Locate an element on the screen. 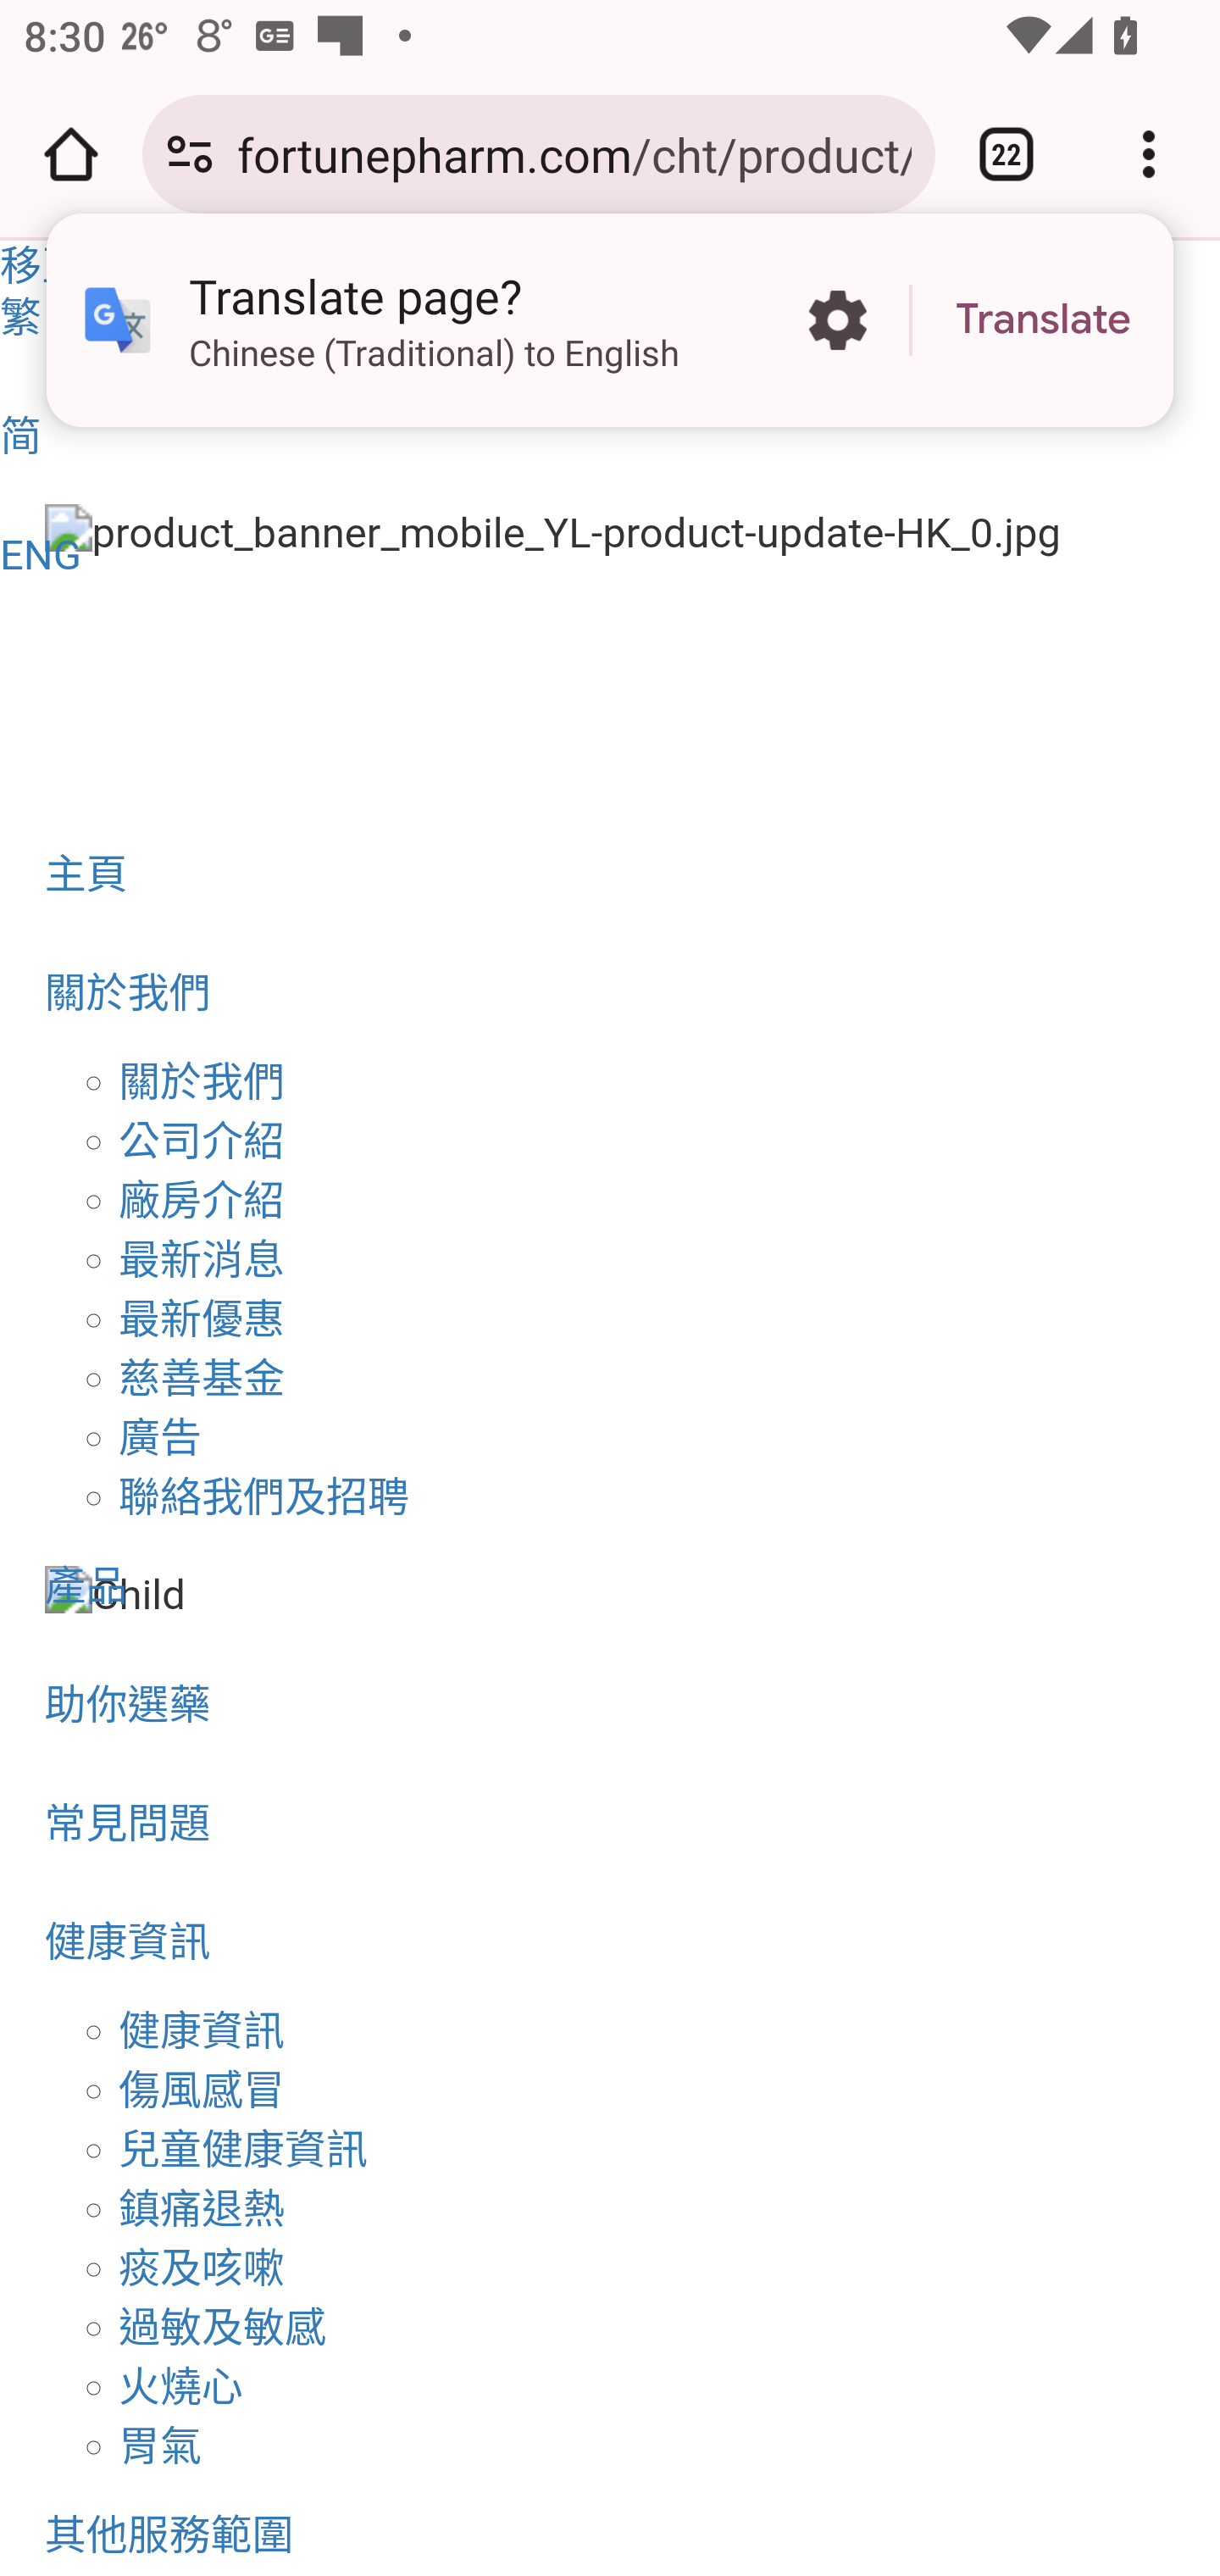 The width and height of the screenshot is (1220, 2576). 過敏及敏感 is located at coordinates (223, 2327).